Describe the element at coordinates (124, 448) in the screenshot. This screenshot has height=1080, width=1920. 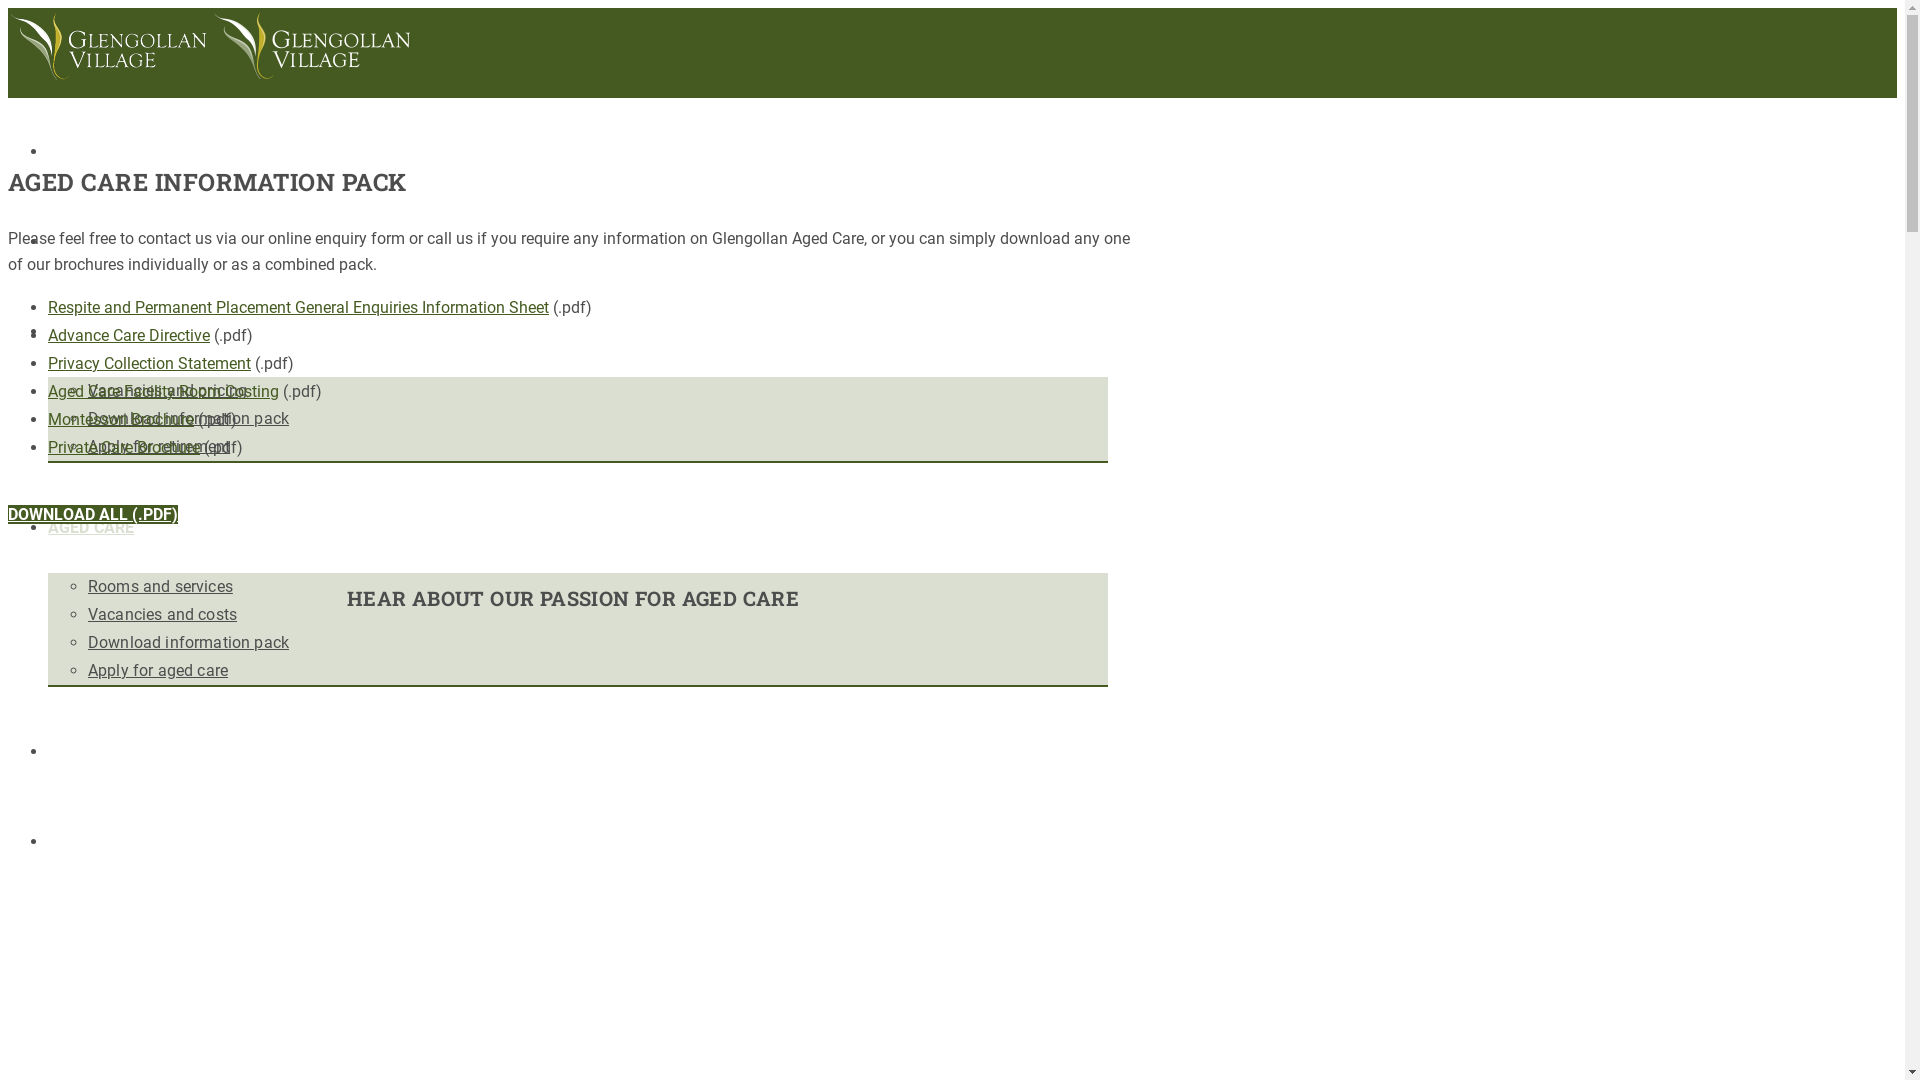
I see `Private Care Brochure` at that location.